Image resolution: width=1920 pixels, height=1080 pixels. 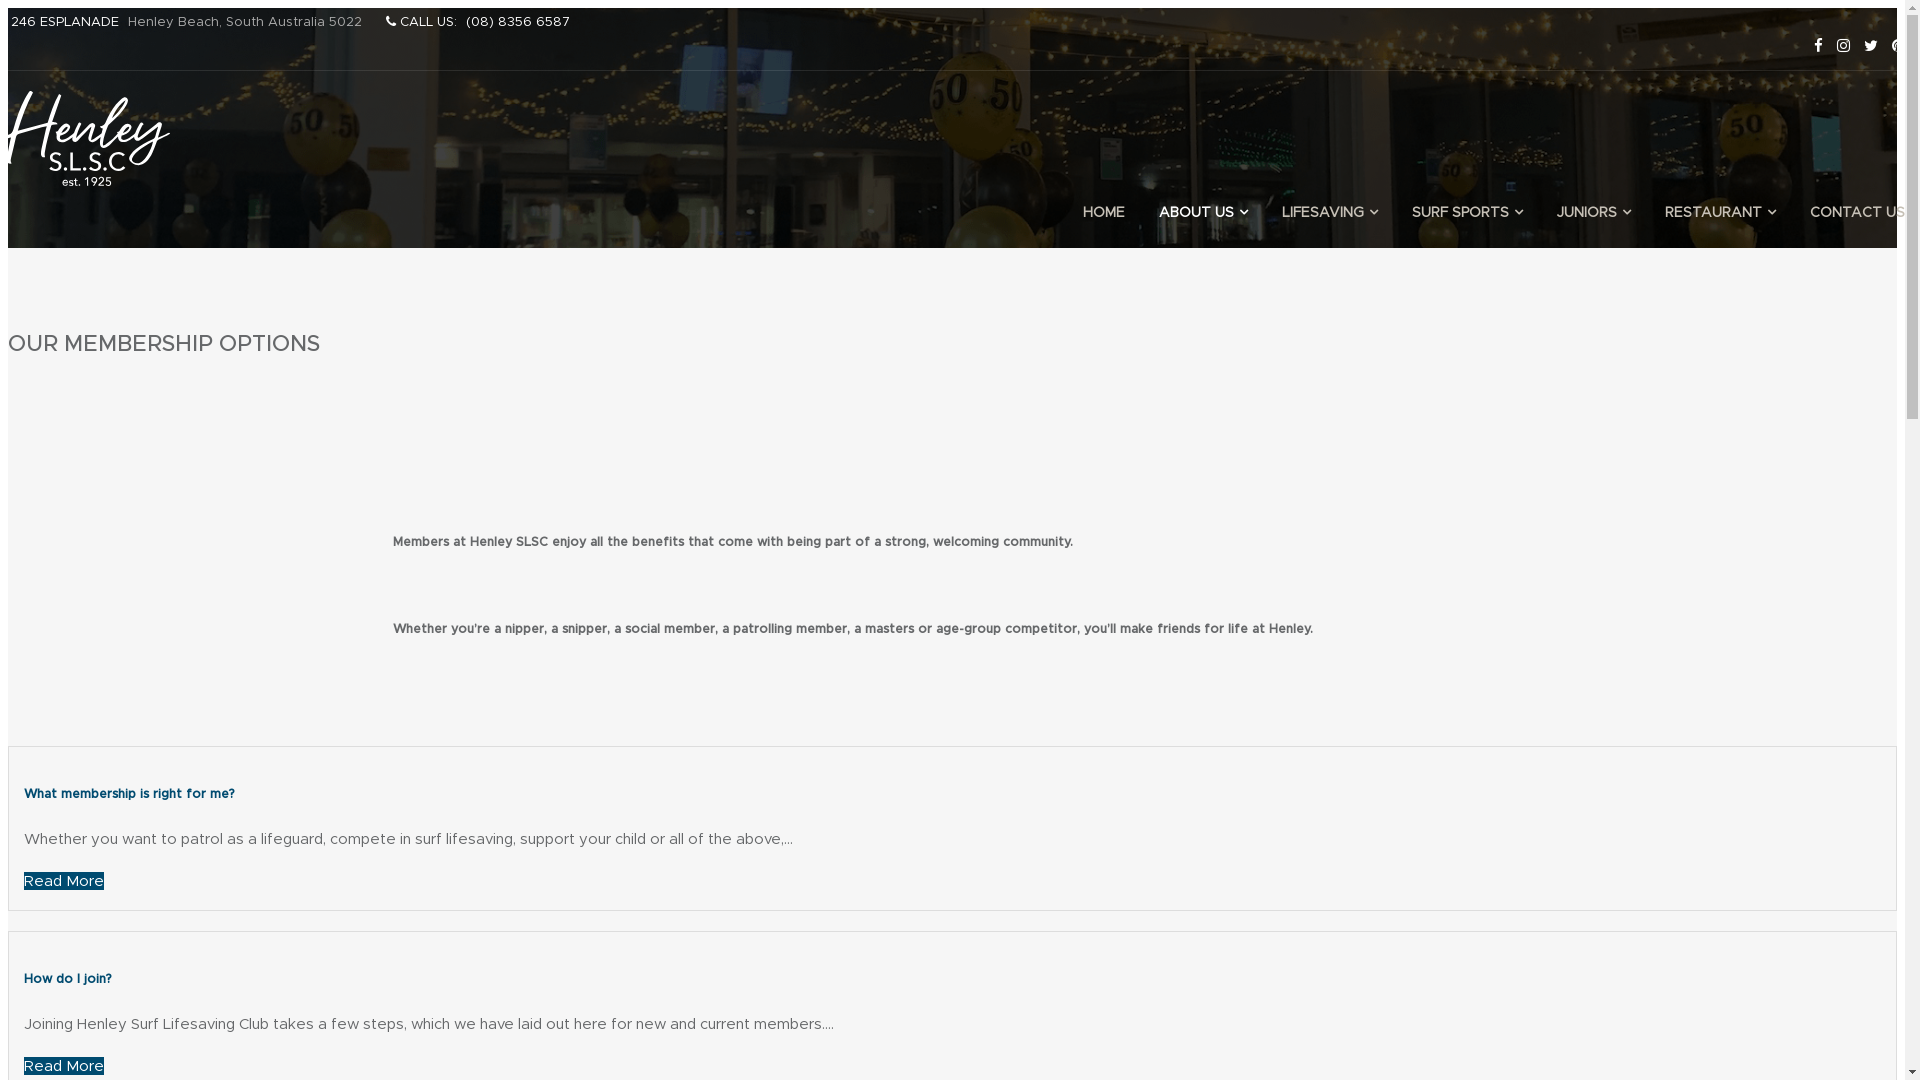 I want to click on CONTACT US, so click(x=1850, y=212).